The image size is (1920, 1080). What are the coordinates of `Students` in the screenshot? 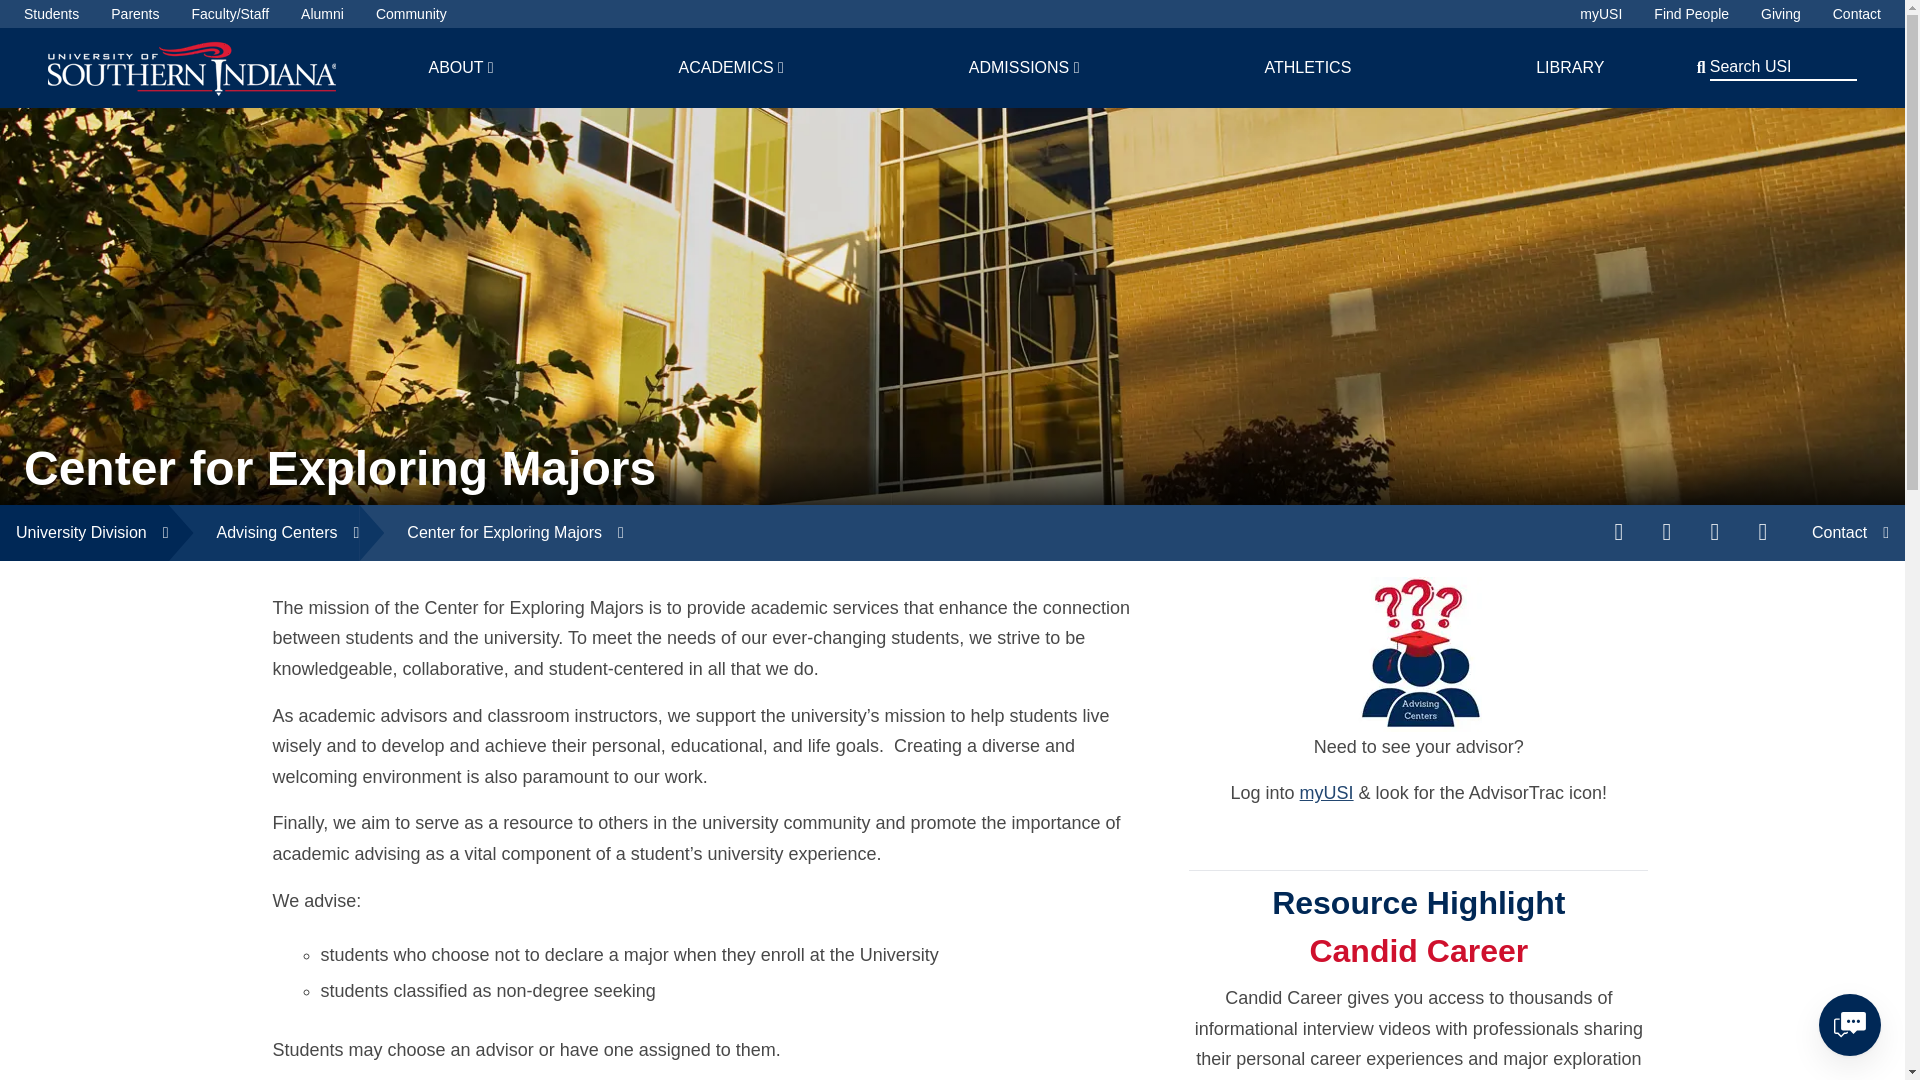 It's located at (50, 14).